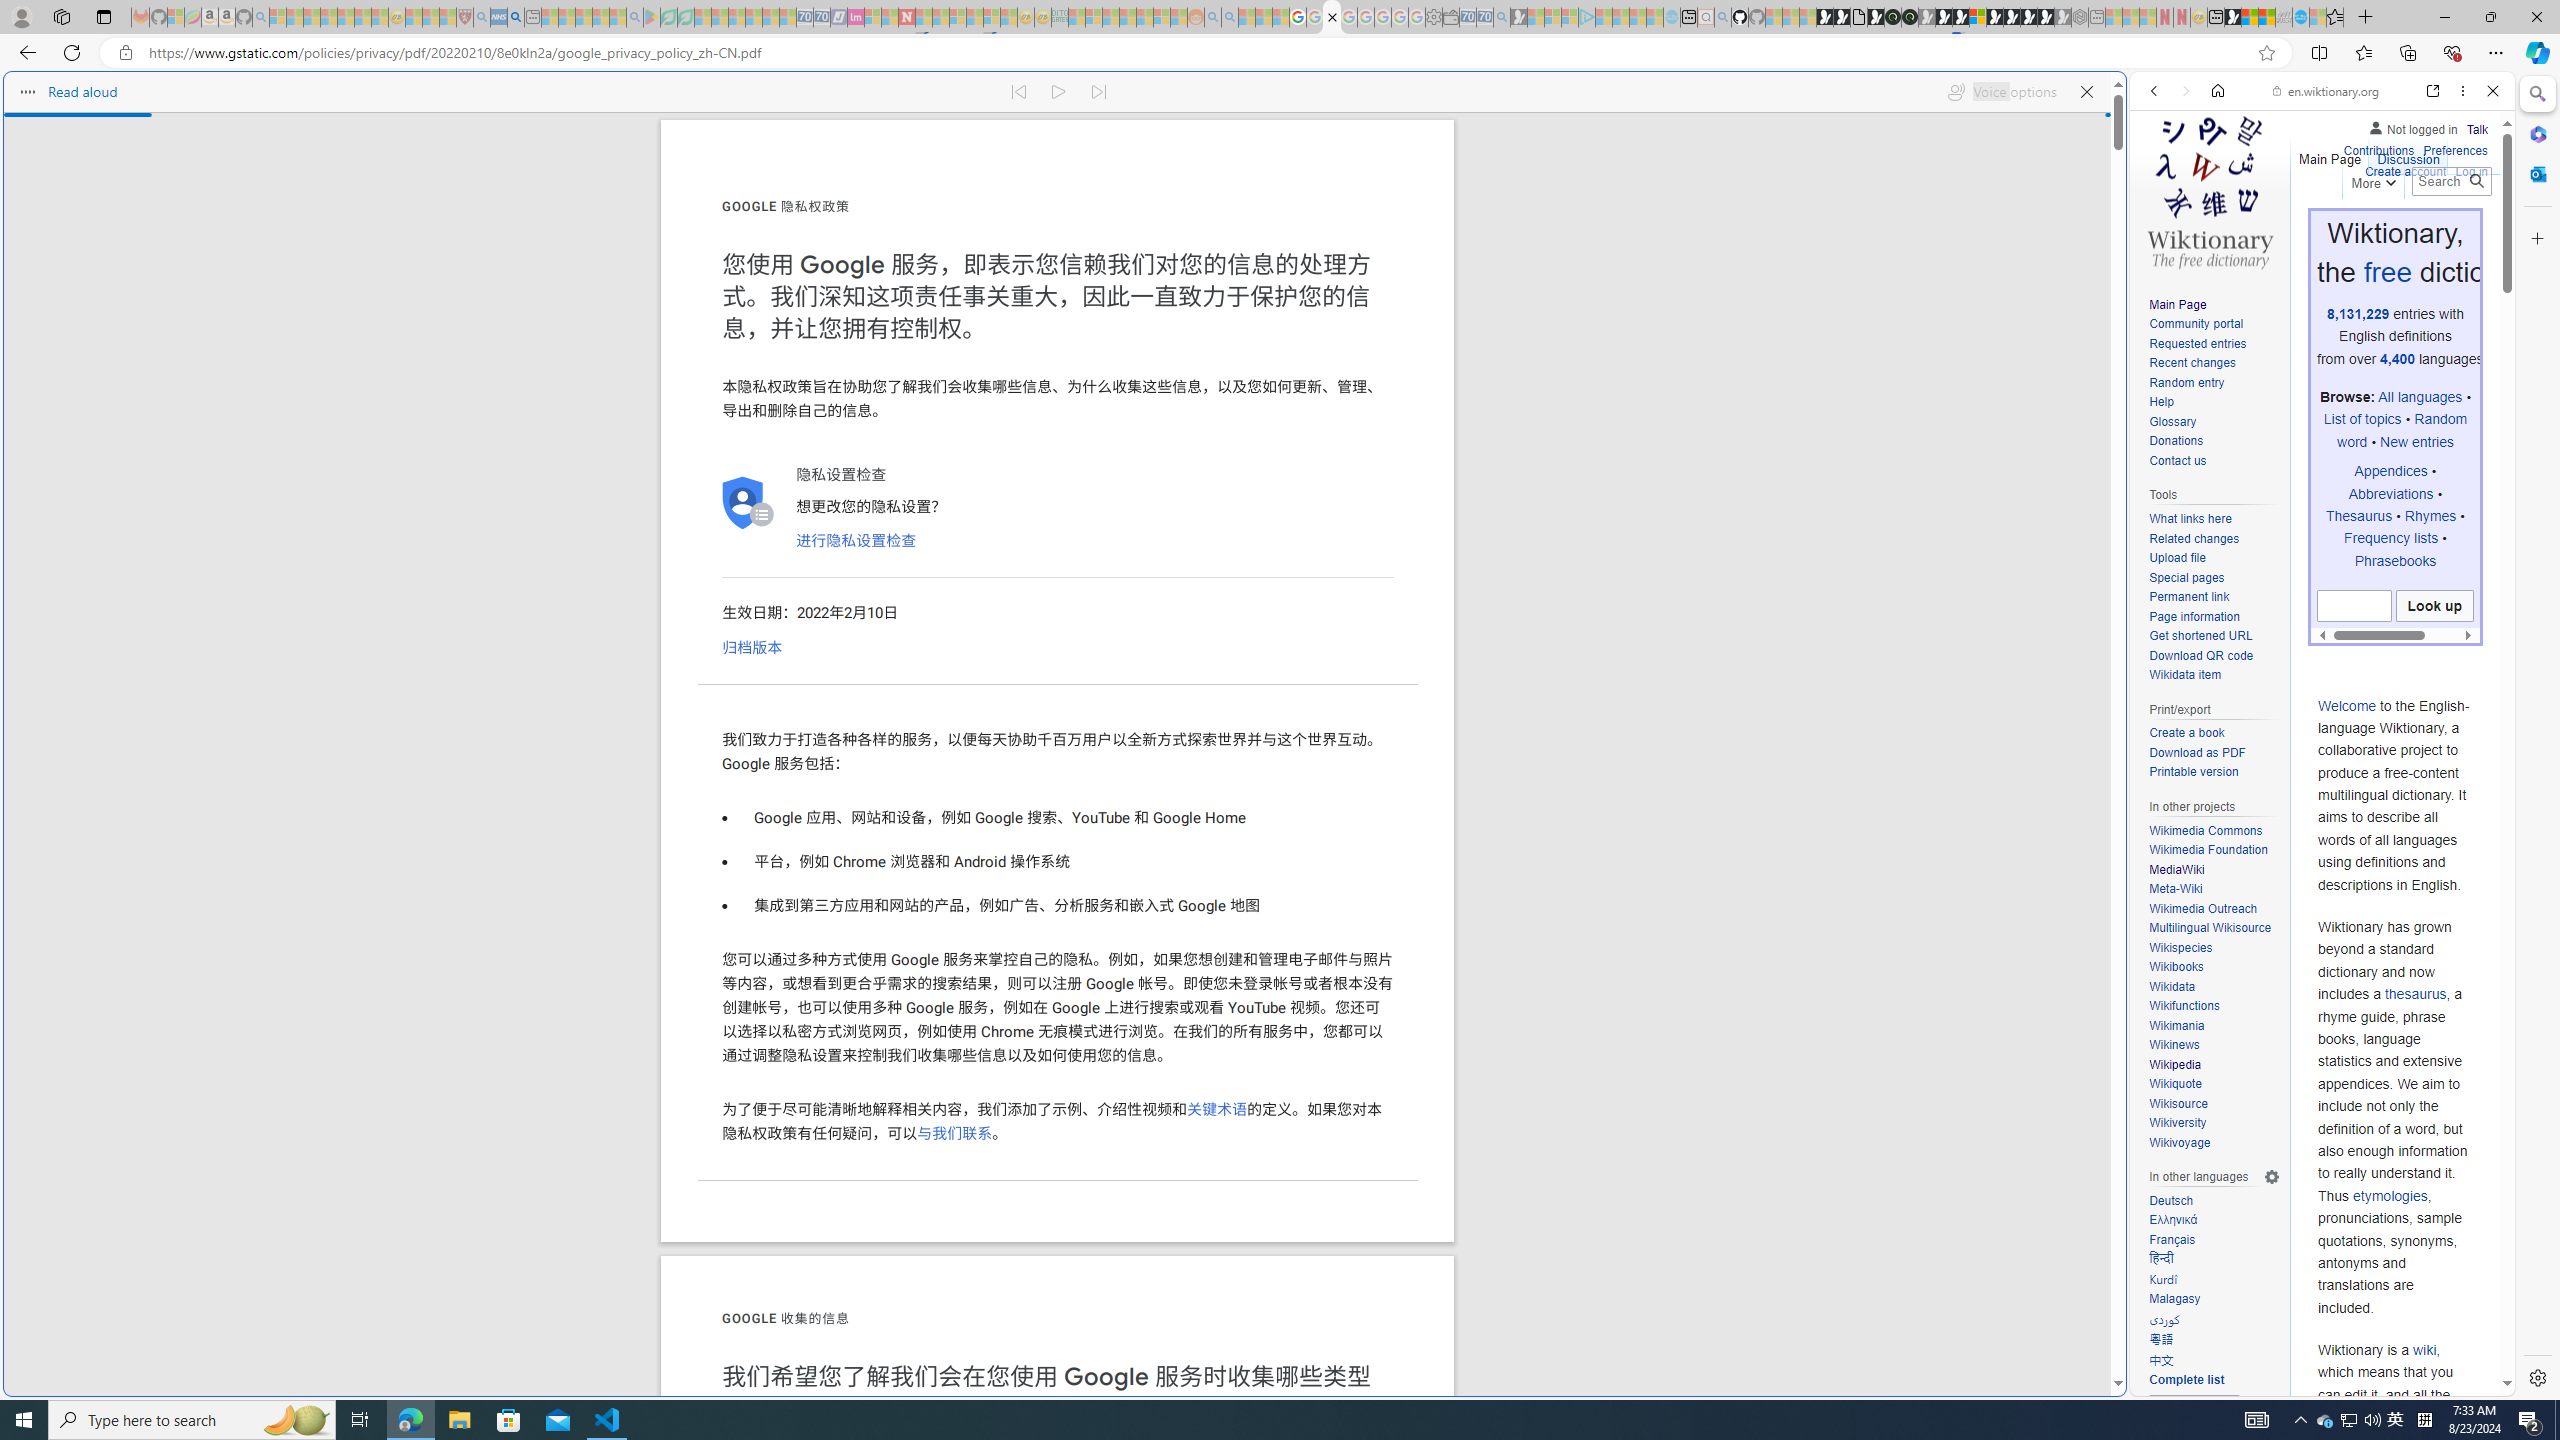 This screenshot has width=2560, height=1440. Describe the element at coordinates (2214, 1143) in the screenshot. I see `Wikivoyage` at that location.